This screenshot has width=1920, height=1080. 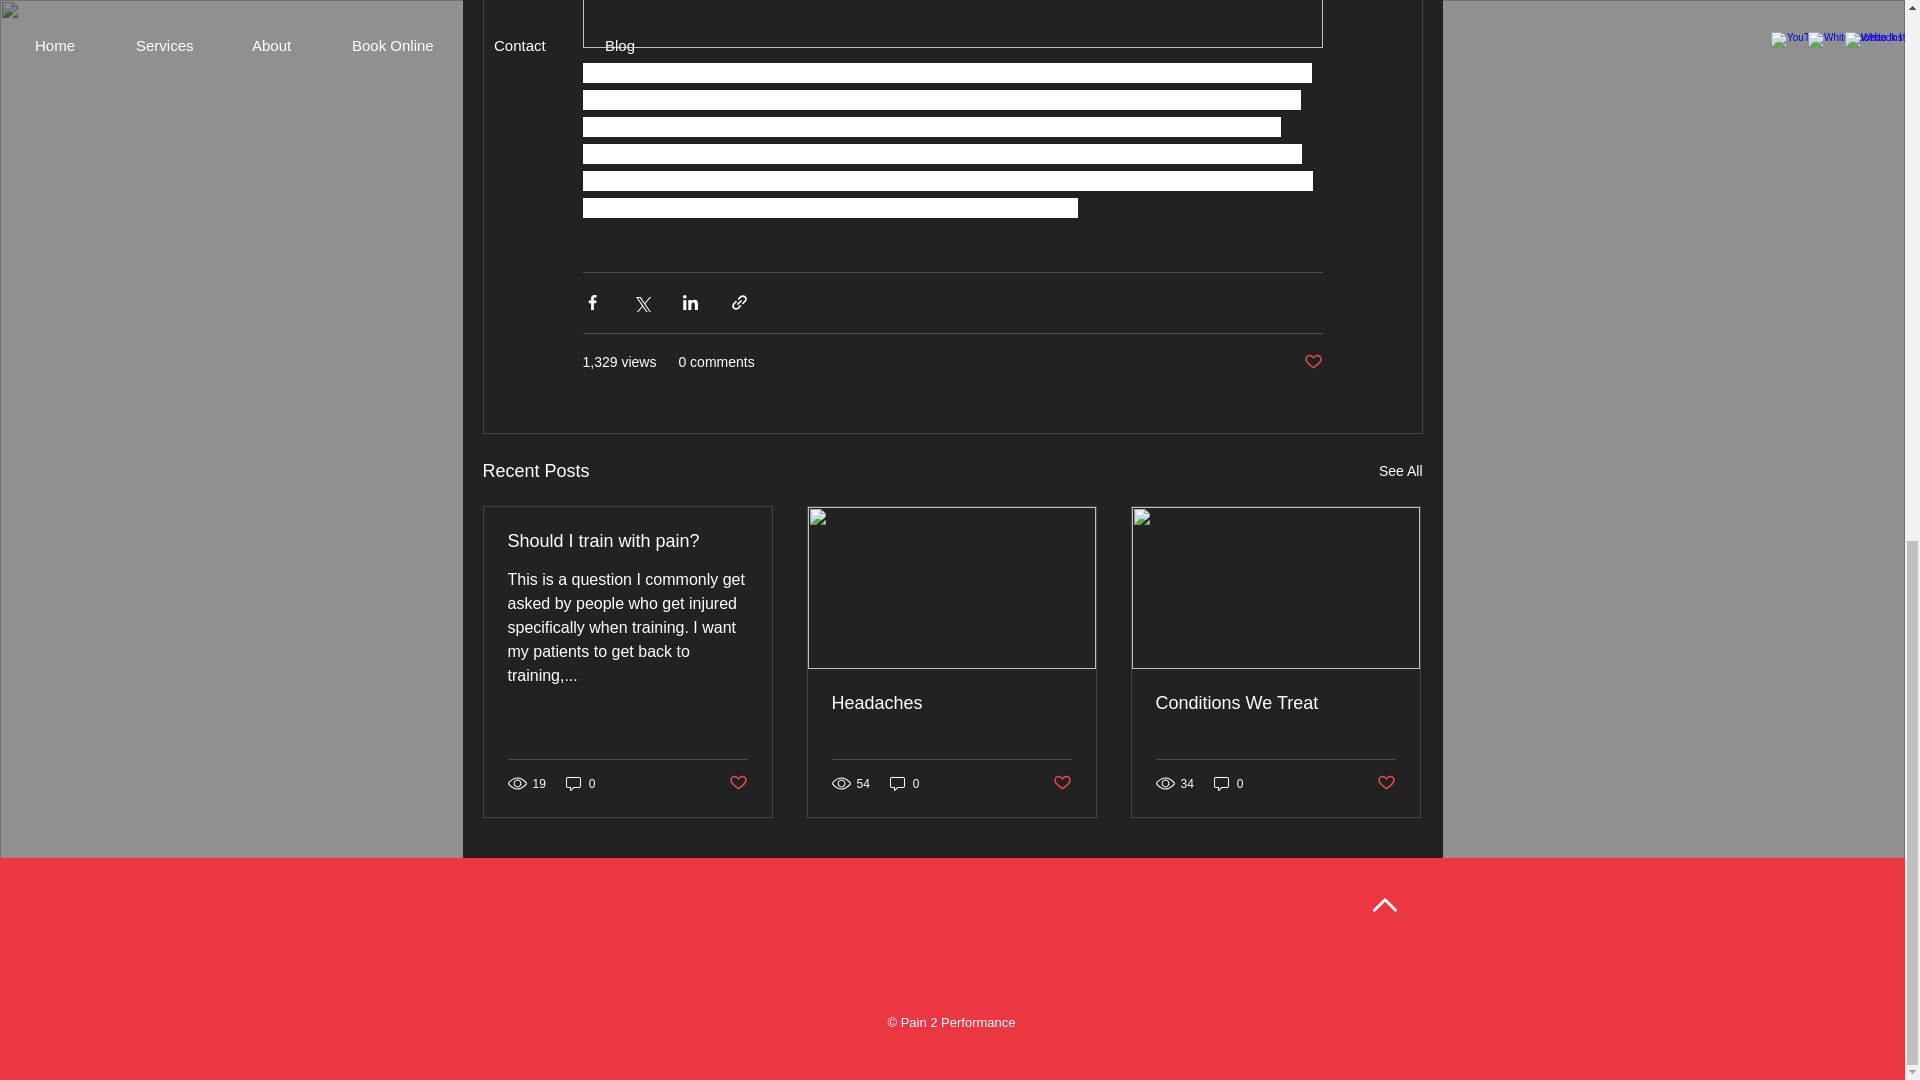 What do you see at coordinates (628, 541) in the screenshot?
I see `Should I train with pain?` at bounding box center [628, 541].